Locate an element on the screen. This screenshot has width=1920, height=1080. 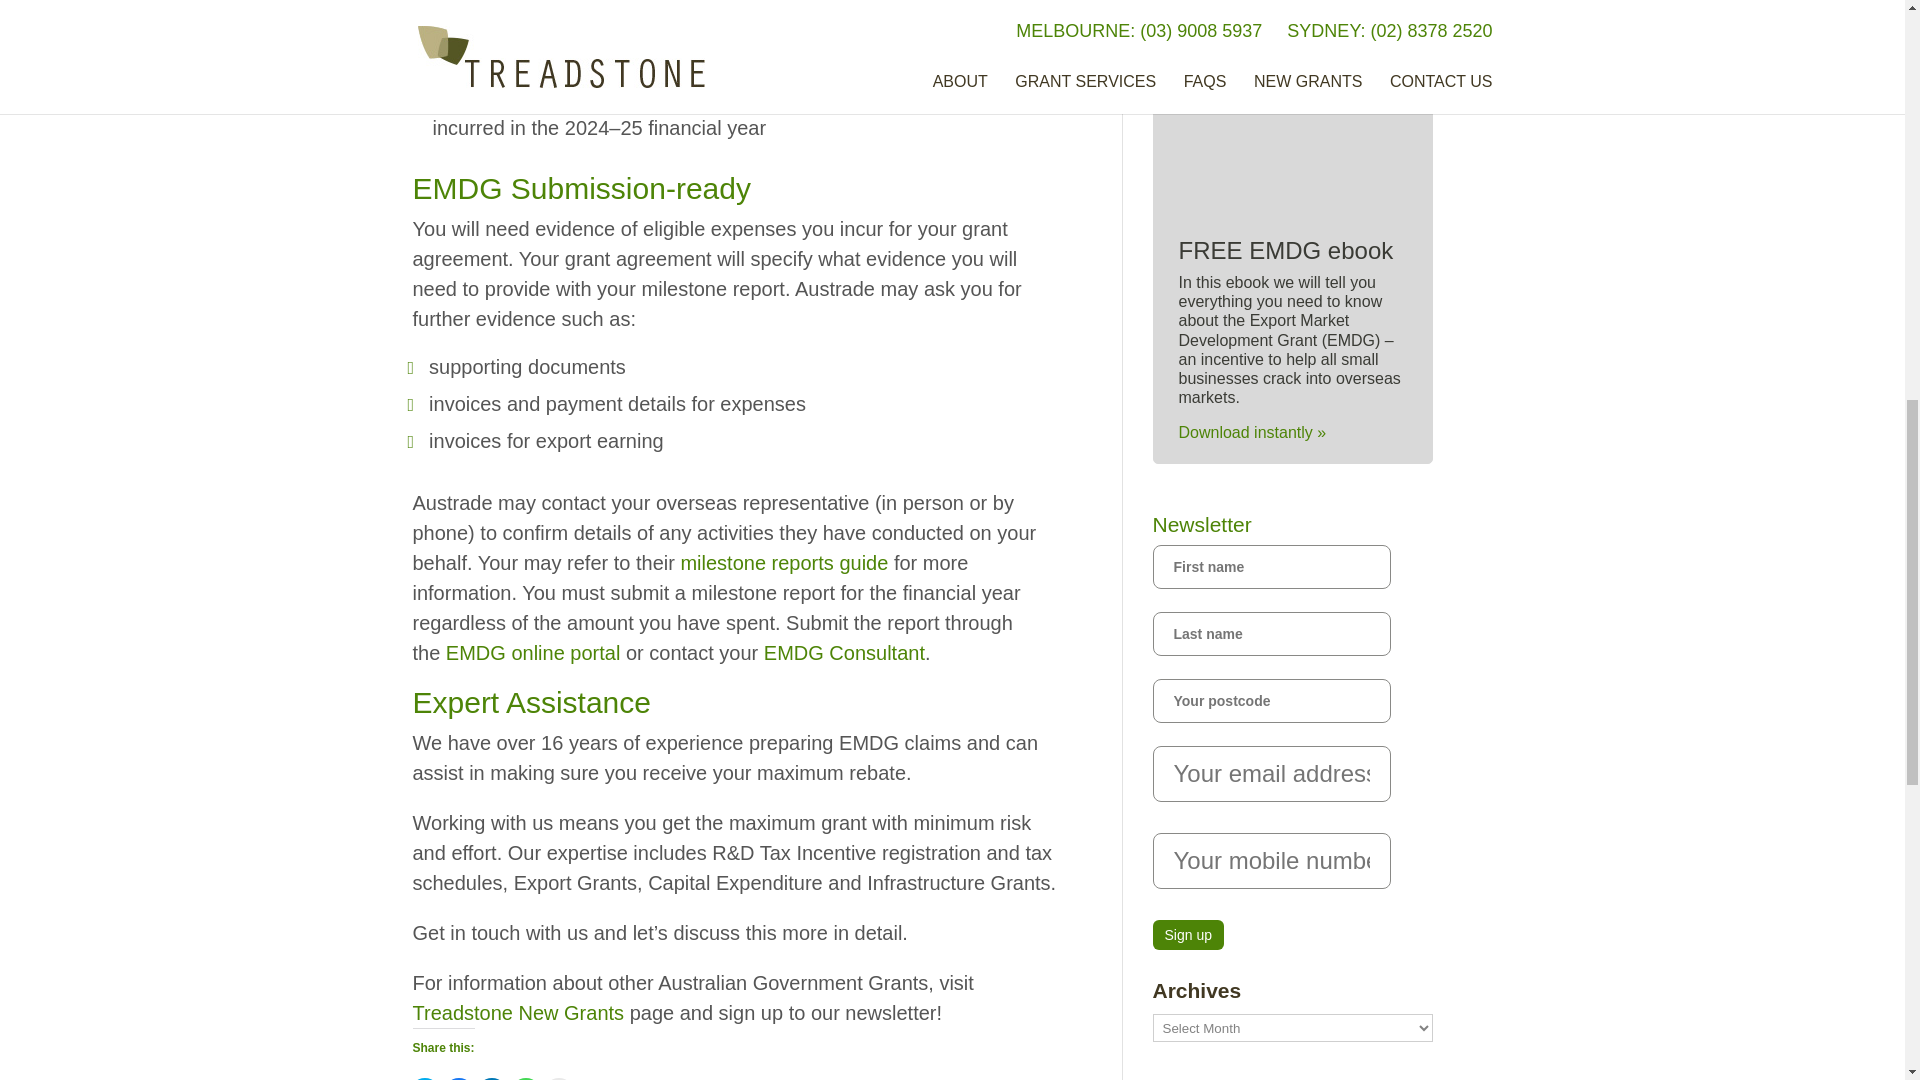
Click to share on Twitter is located at coordinates (424, 1078).